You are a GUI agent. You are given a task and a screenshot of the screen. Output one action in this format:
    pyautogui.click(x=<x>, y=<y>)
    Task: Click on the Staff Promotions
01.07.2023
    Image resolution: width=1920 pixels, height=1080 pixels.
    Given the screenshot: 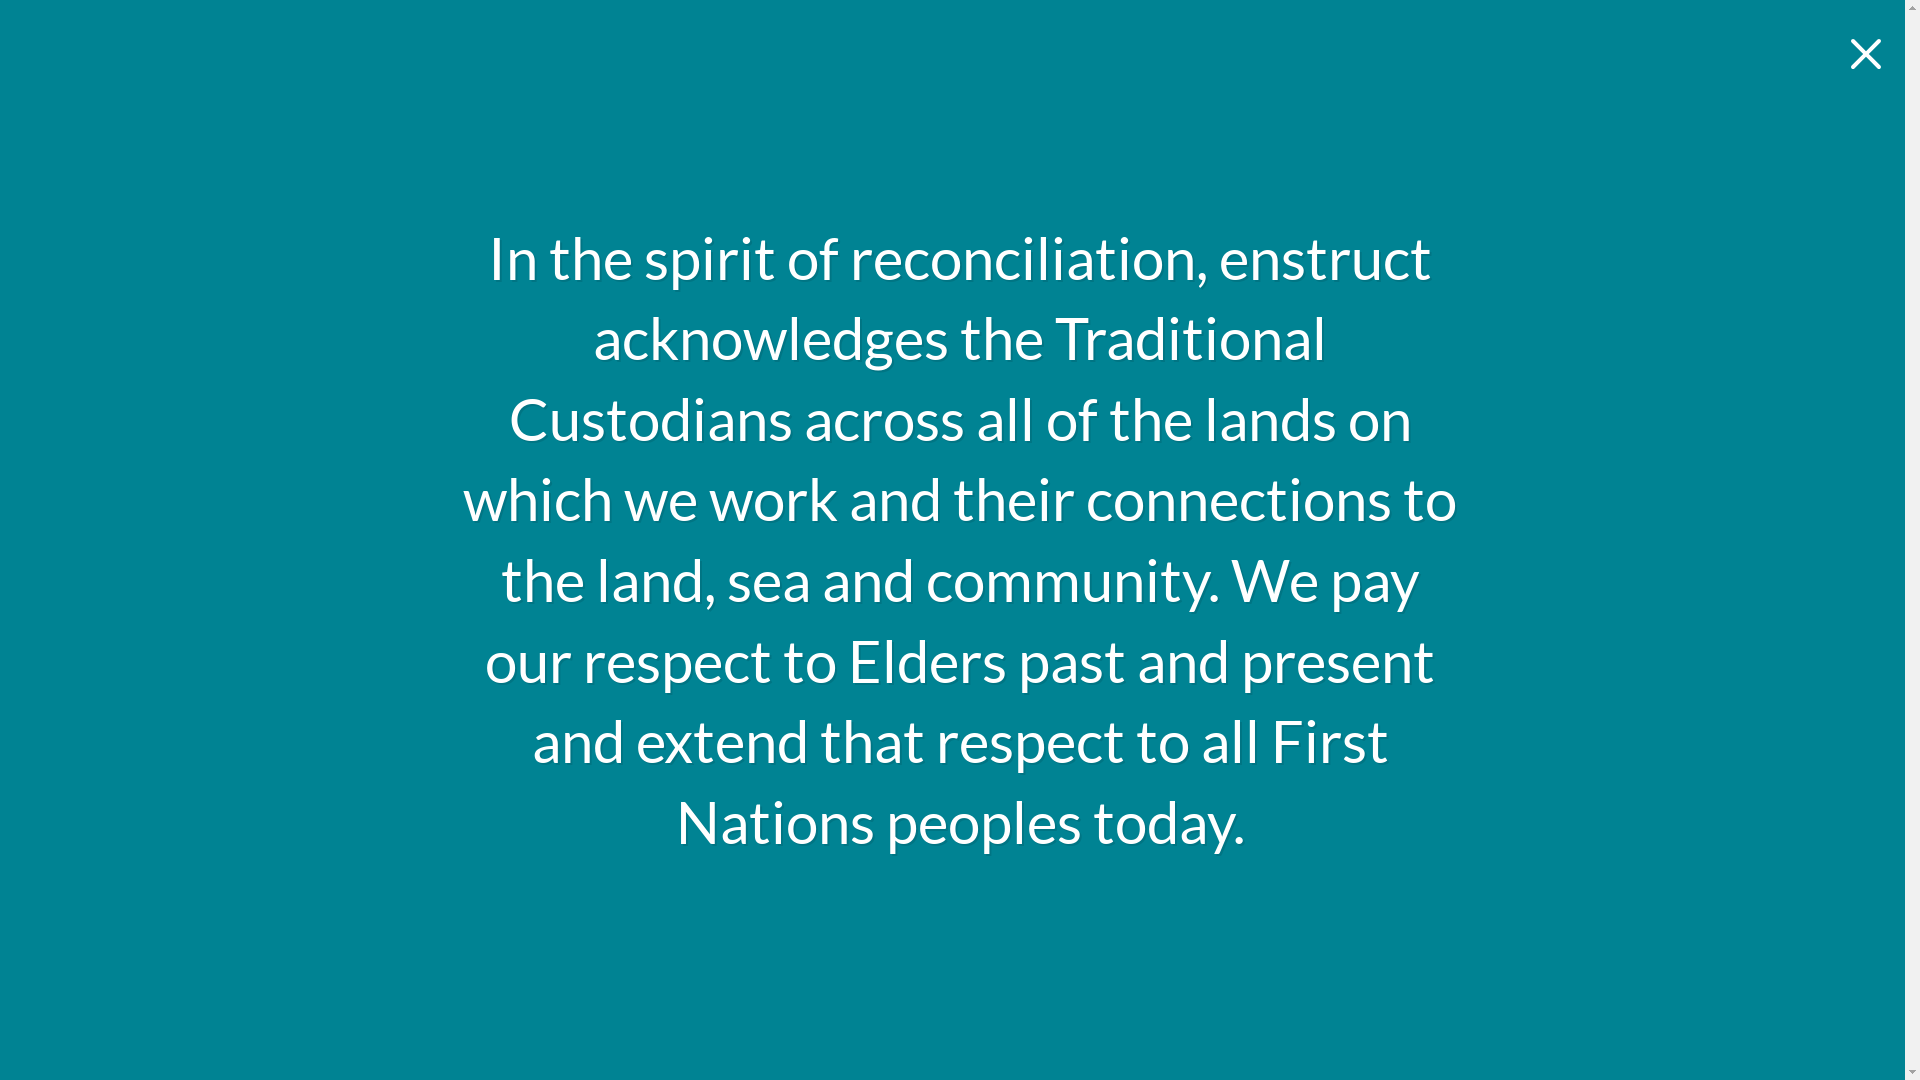 What is the action you would take?
    pyautogui.click(x=1212, y=724)
    